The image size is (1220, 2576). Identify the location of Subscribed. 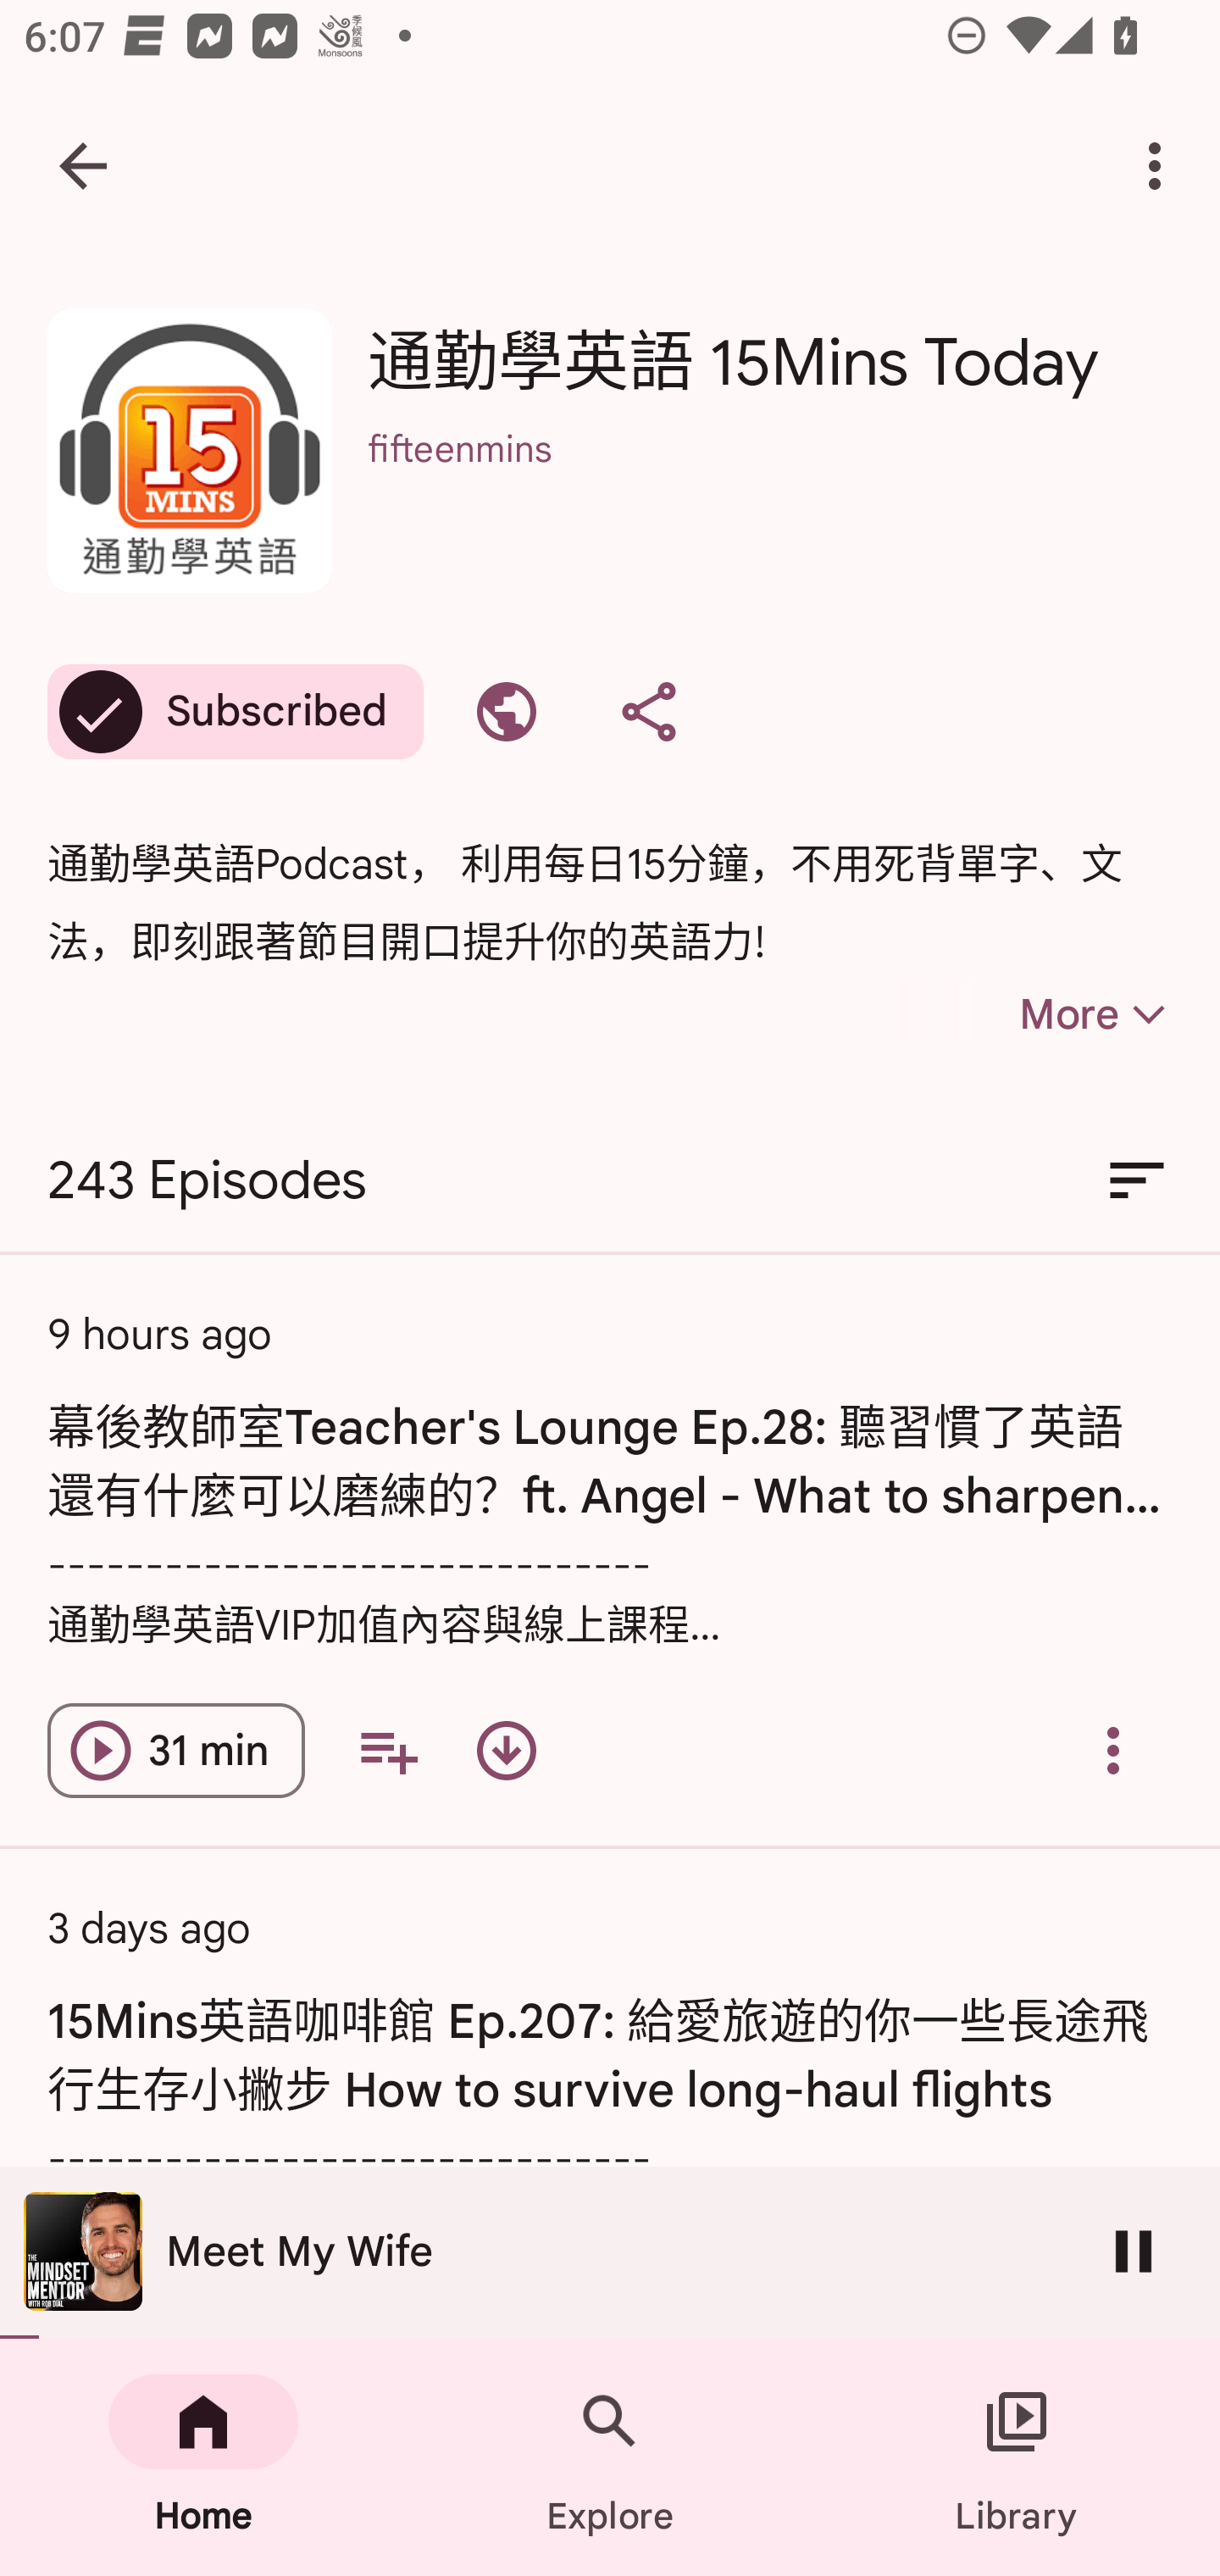
(236, 712).